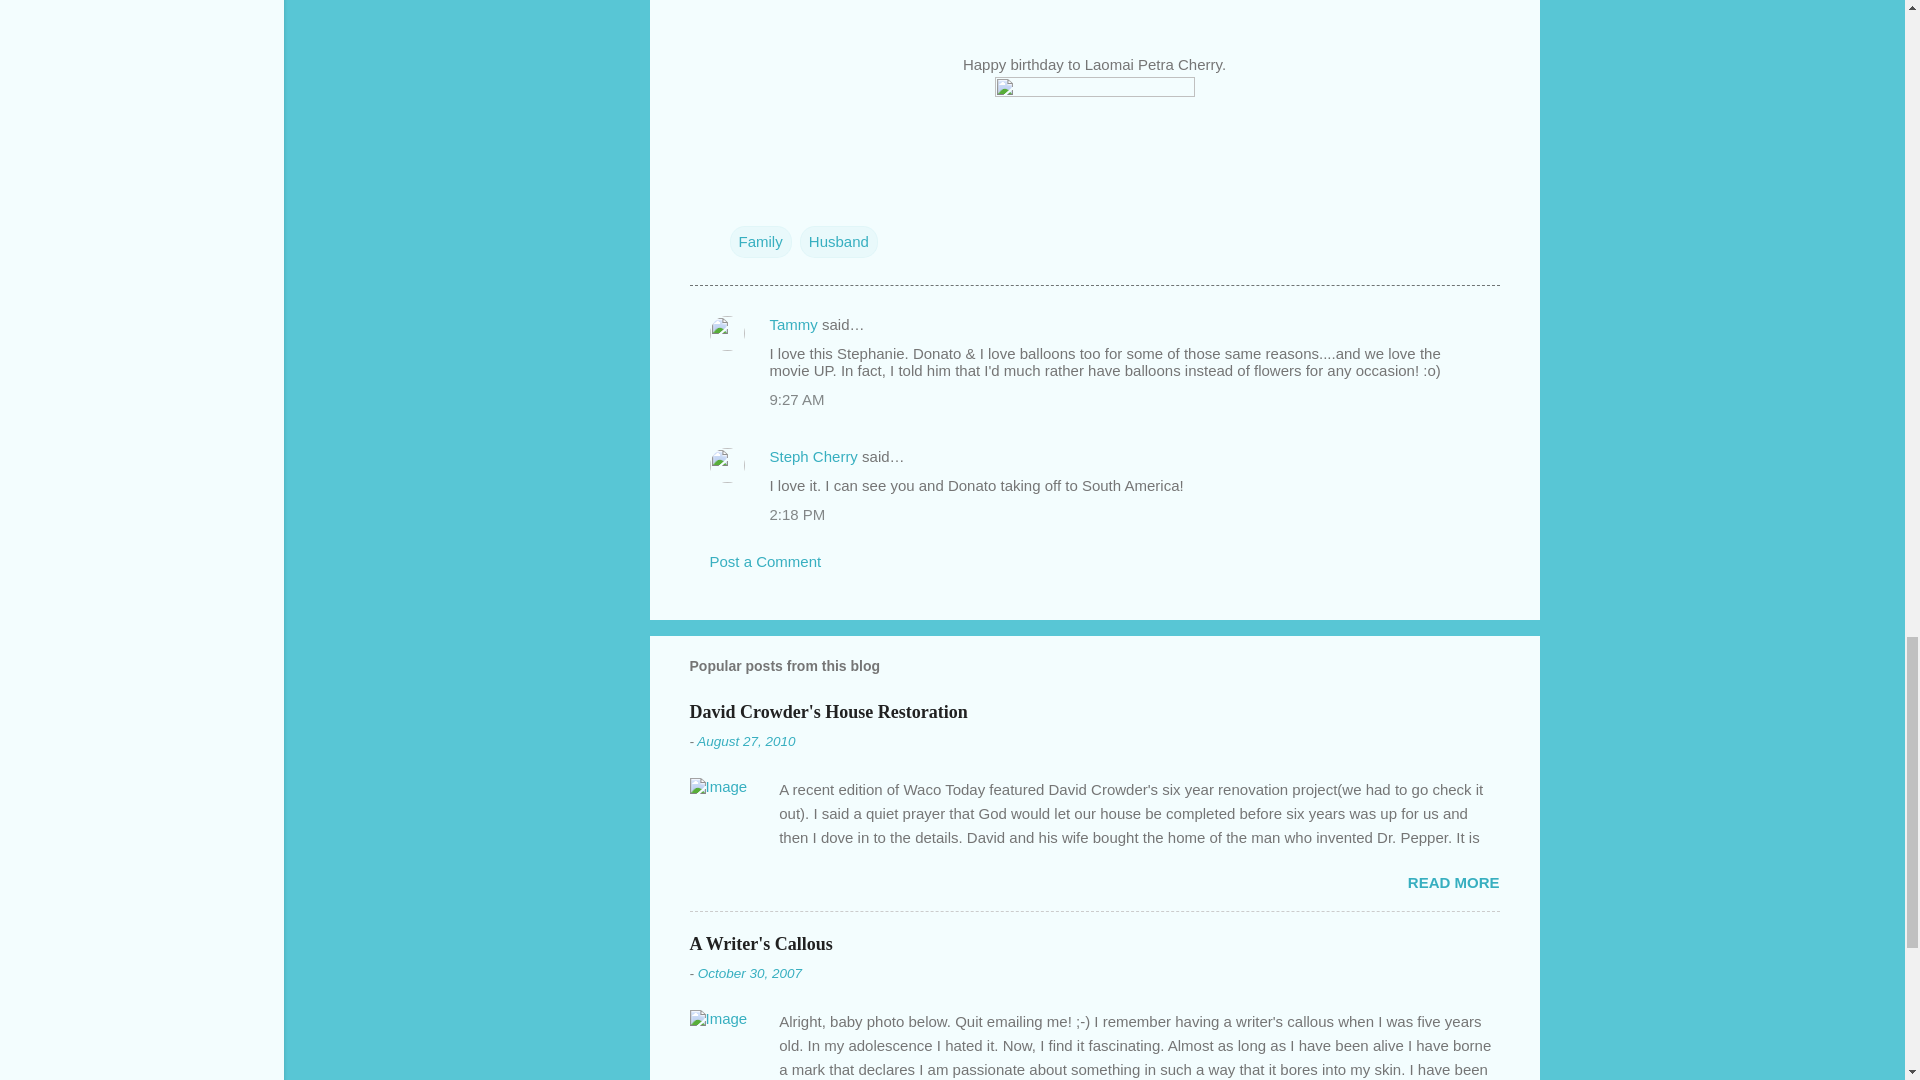 This screenshot has width=1920, height=1080. Describe the element at coordinates (766, 561) in the screenshot. I see `Post a Comment` at that location.